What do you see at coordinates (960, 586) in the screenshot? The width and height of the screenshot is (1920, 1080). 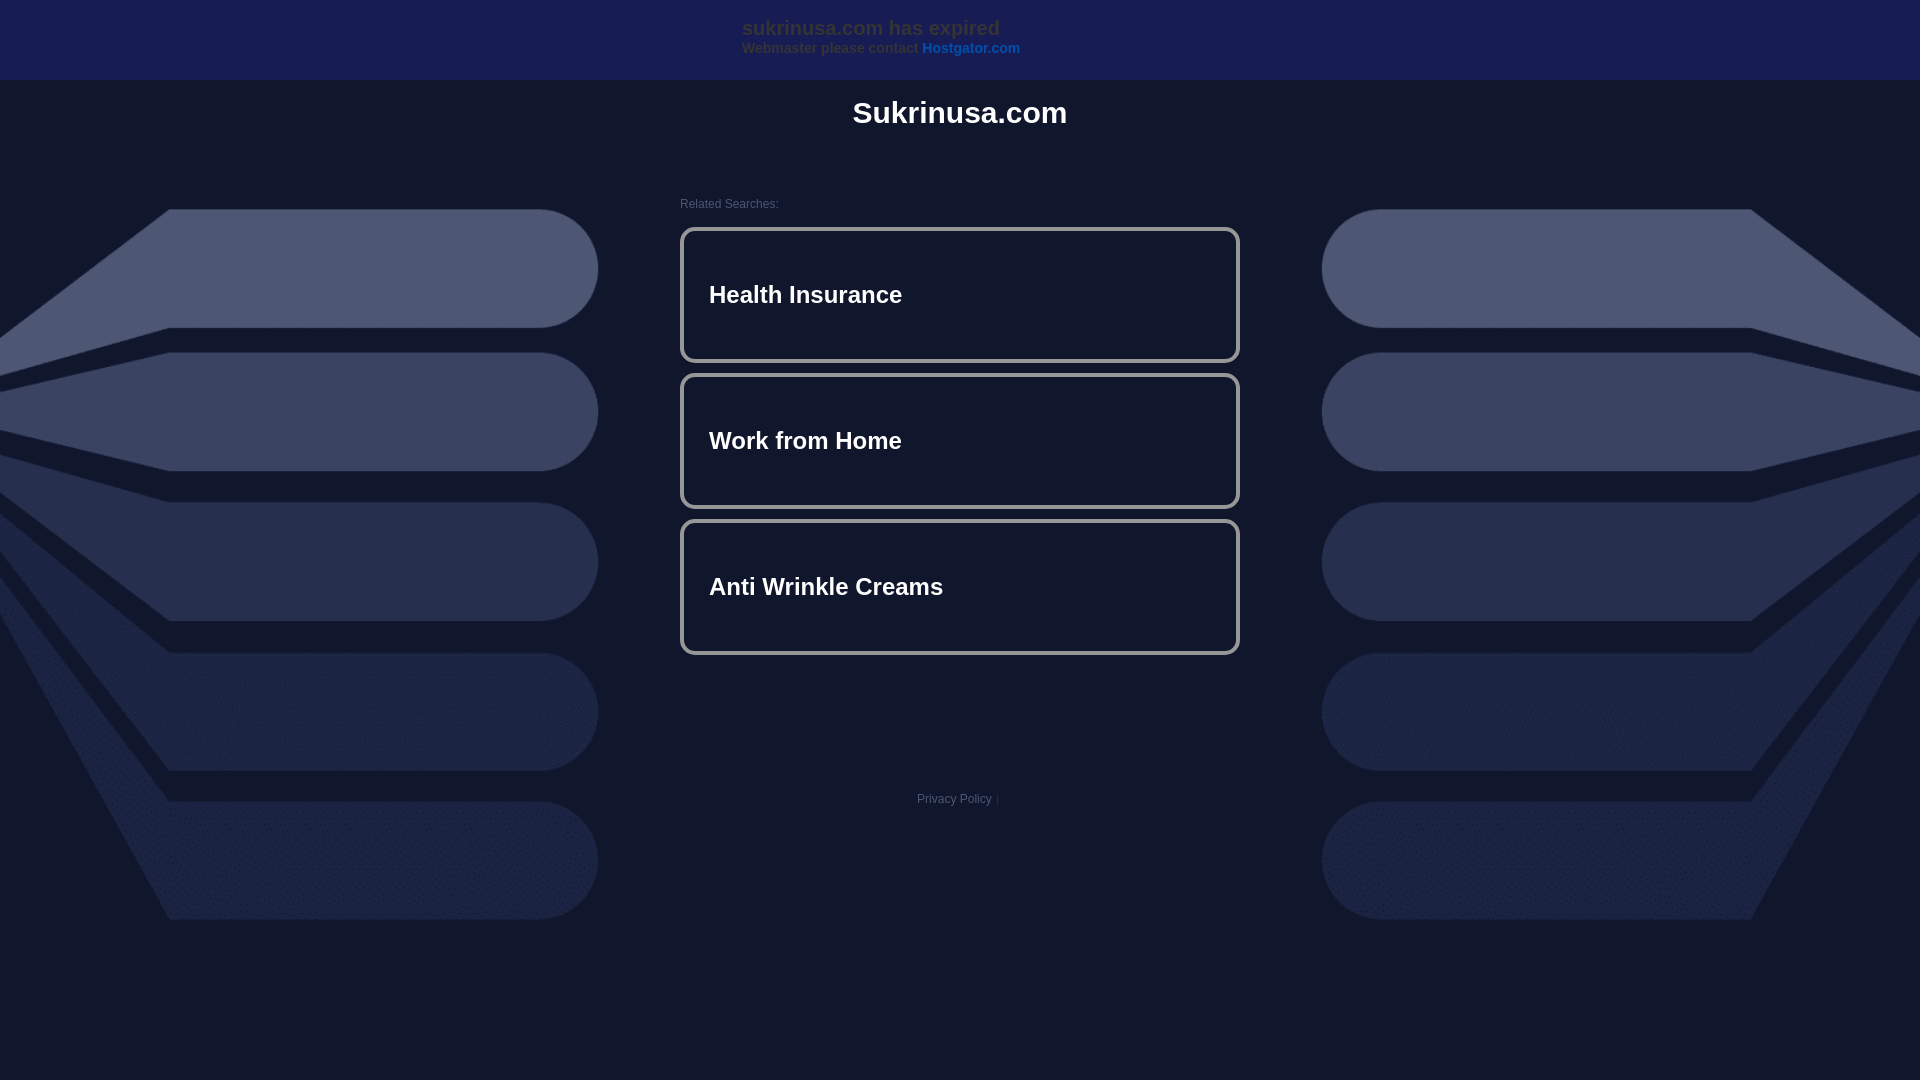 I see `Anti Wrinkle Creams` at bounding box center [960, 586].